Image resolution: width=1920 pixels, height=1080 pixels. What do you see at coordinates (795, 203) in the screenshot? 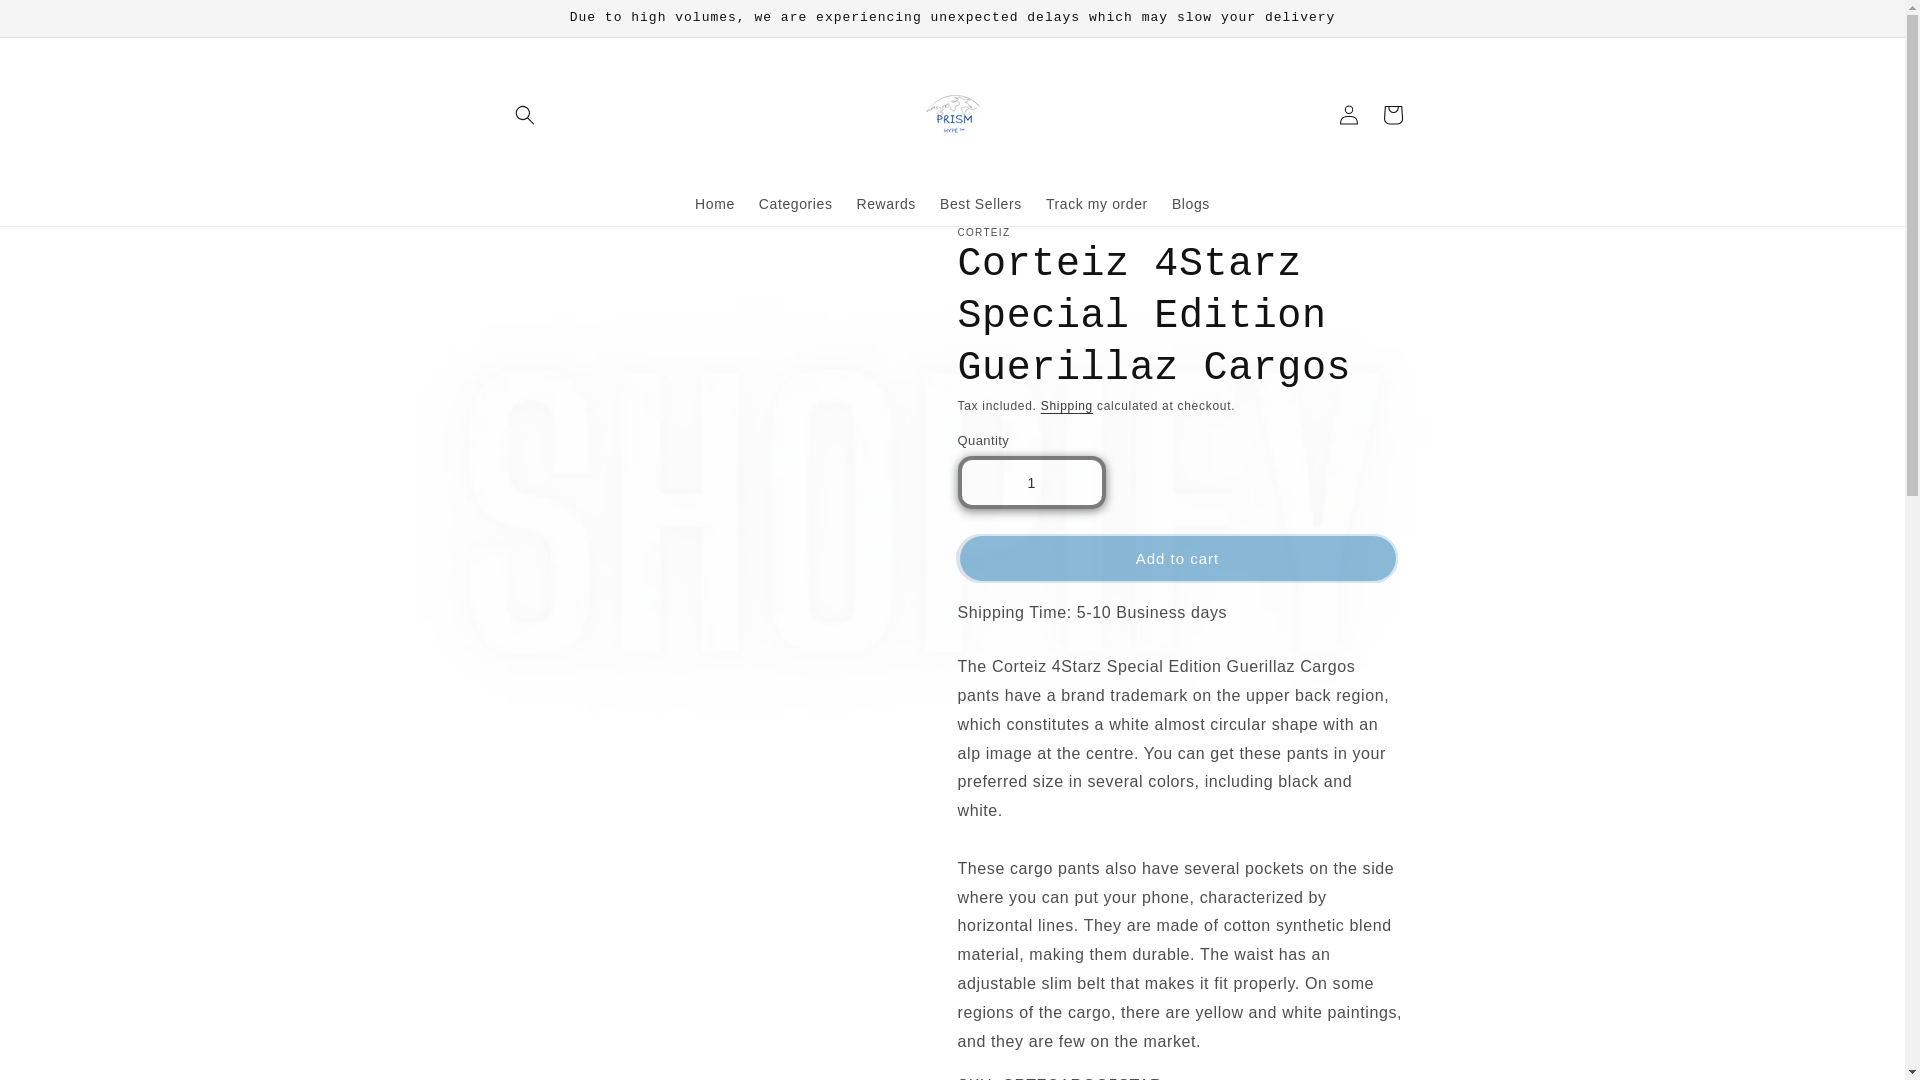
I see `Categories` at bounding box center [795, 203].